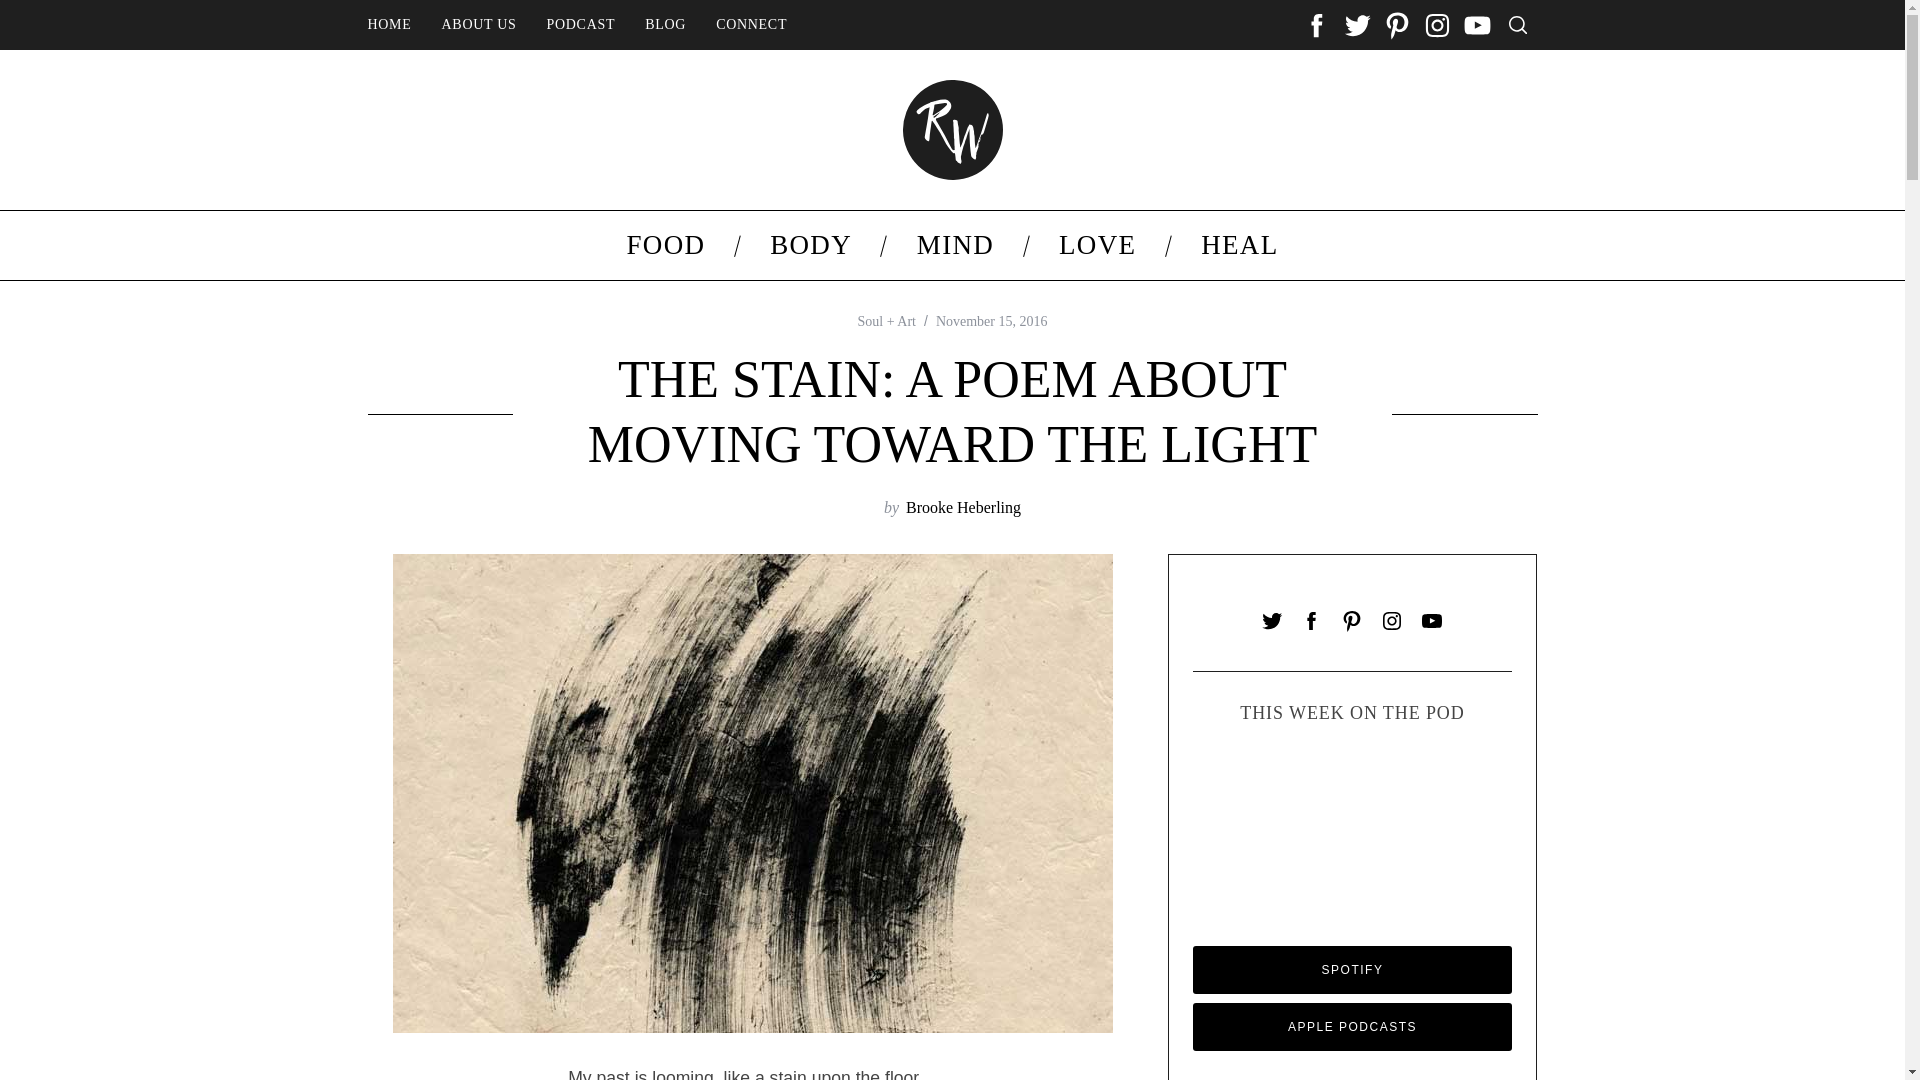 The height and width of the screenshot is (1080, 1920). I want to click on BLOG, so click(664, 25).